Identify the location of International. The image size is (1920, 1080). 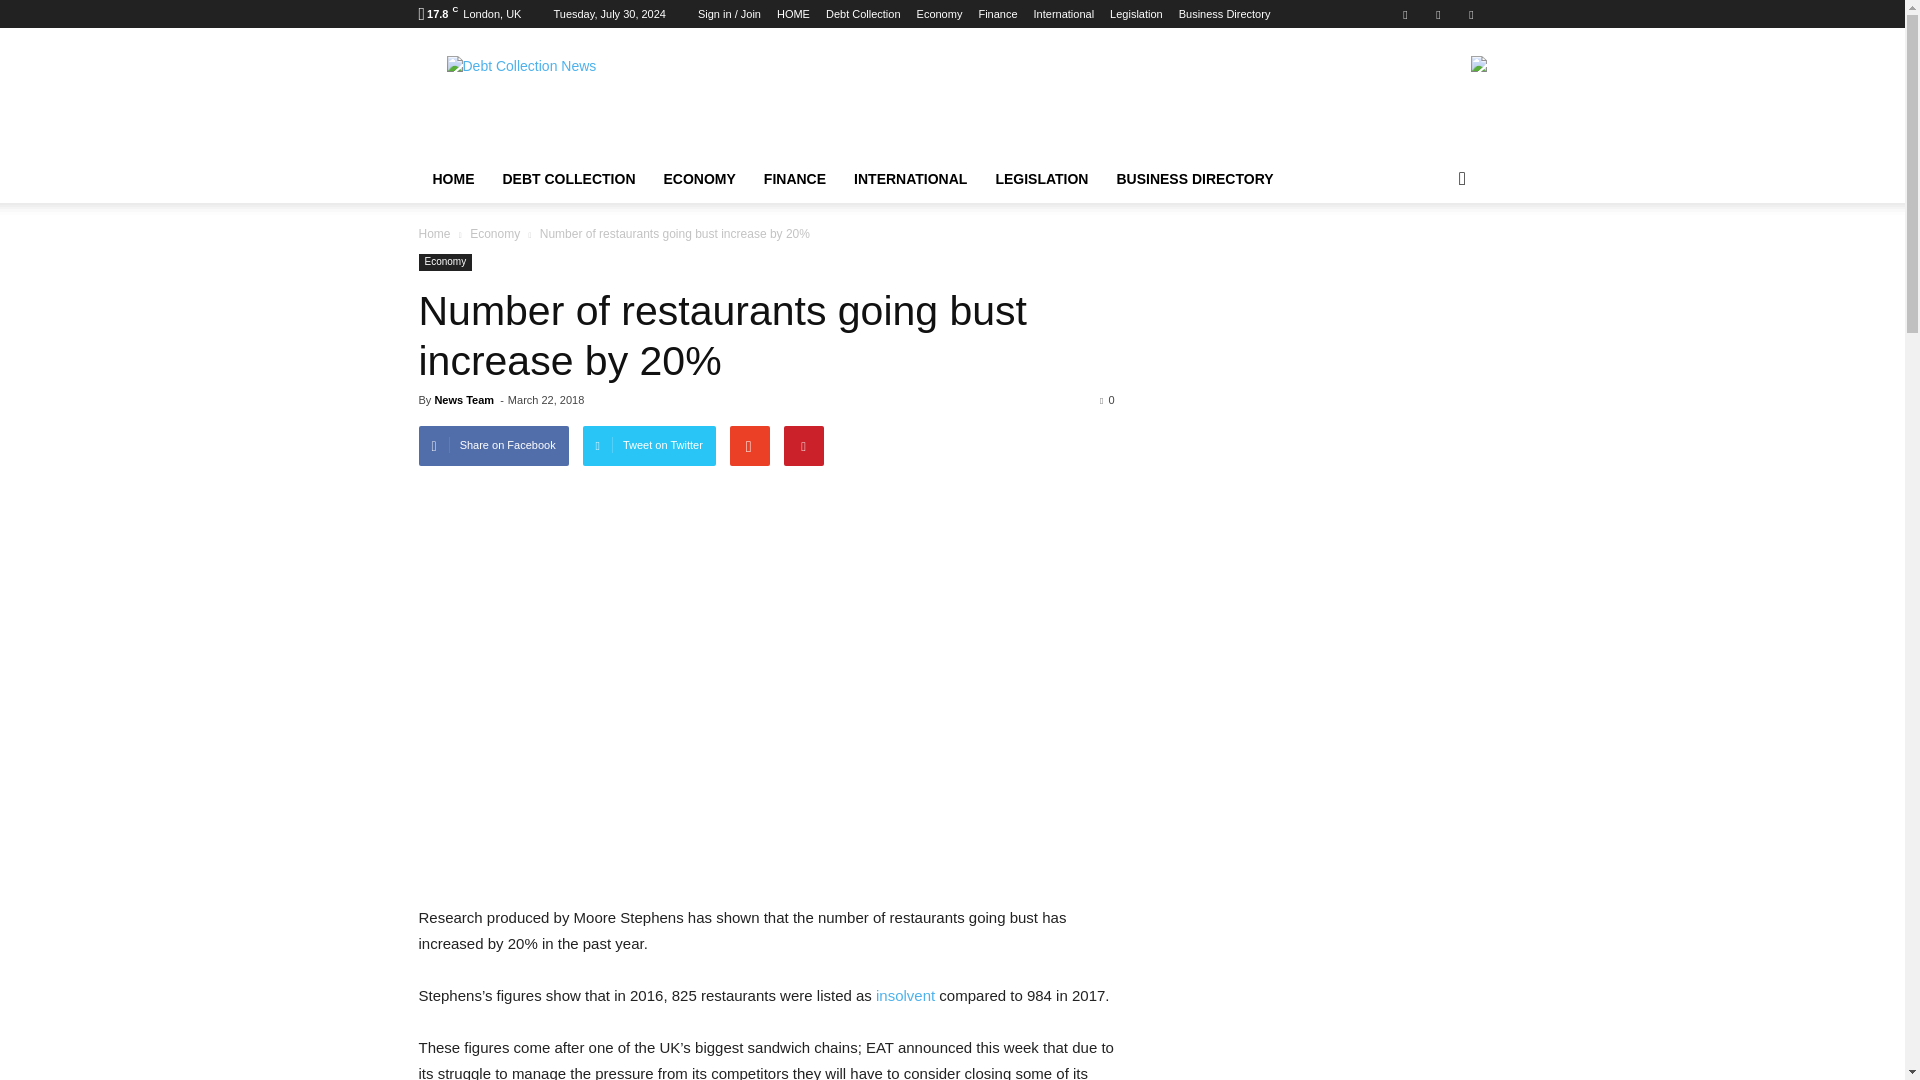
(1064, 14).